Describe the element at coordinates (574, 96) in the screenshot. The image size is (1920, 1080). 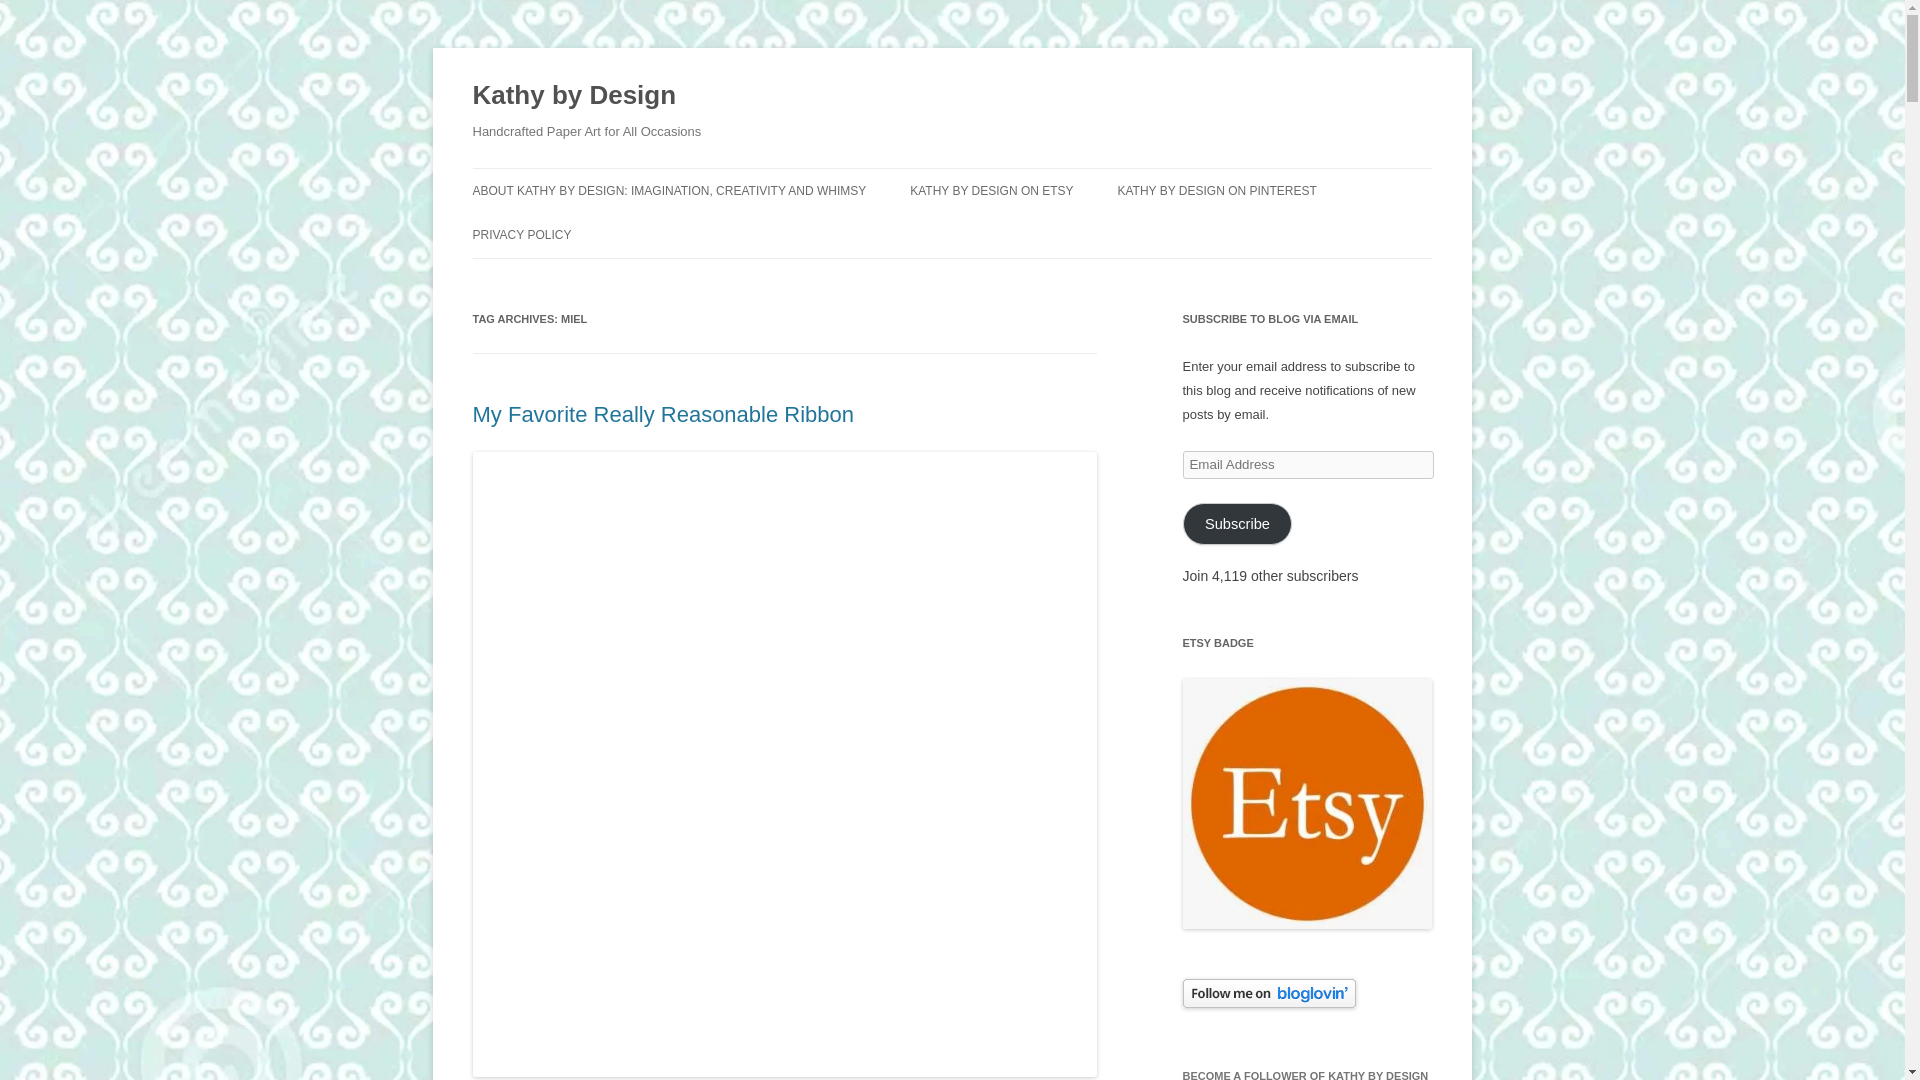
I see `Kathy by Design` at that location.